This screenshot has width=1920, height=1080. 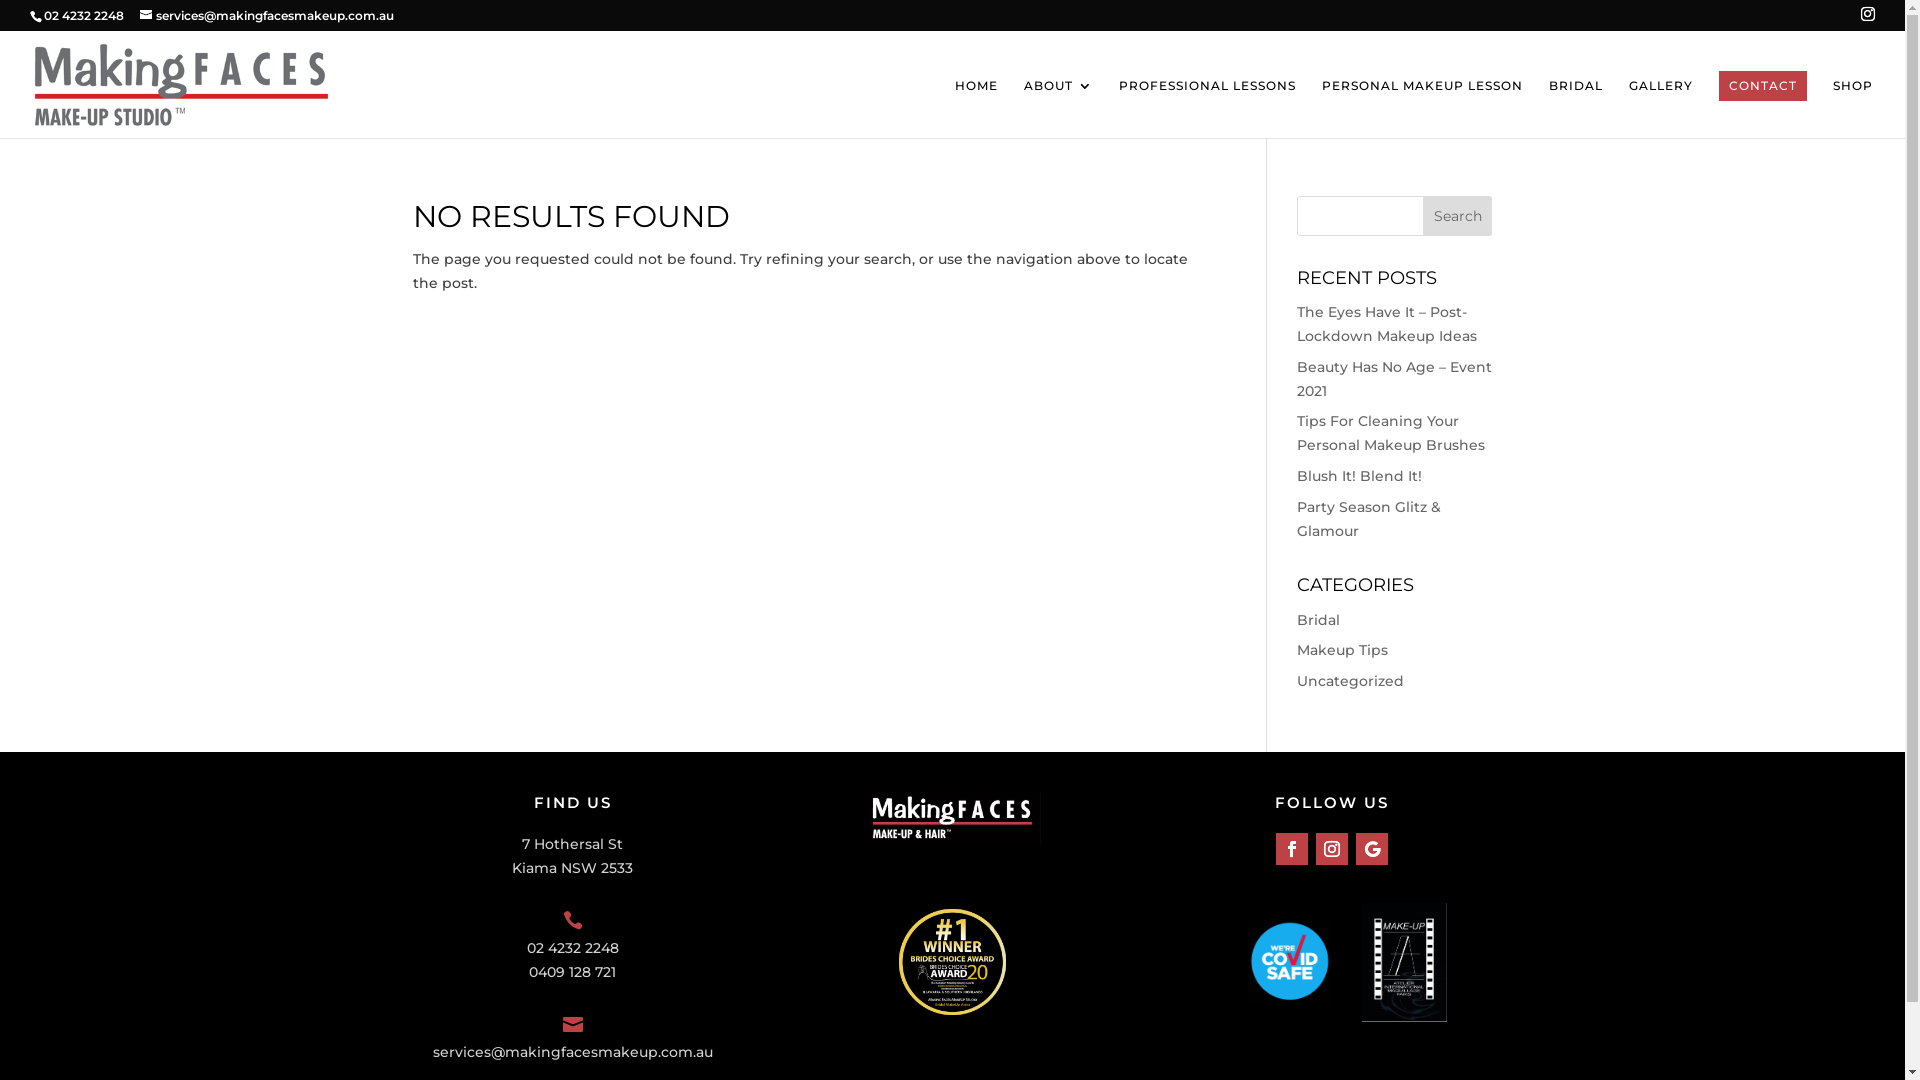 What do you see at coordinates (1058, 108) in the screenshot?
I see `ABOUT` at bounding box center [1058, 108].